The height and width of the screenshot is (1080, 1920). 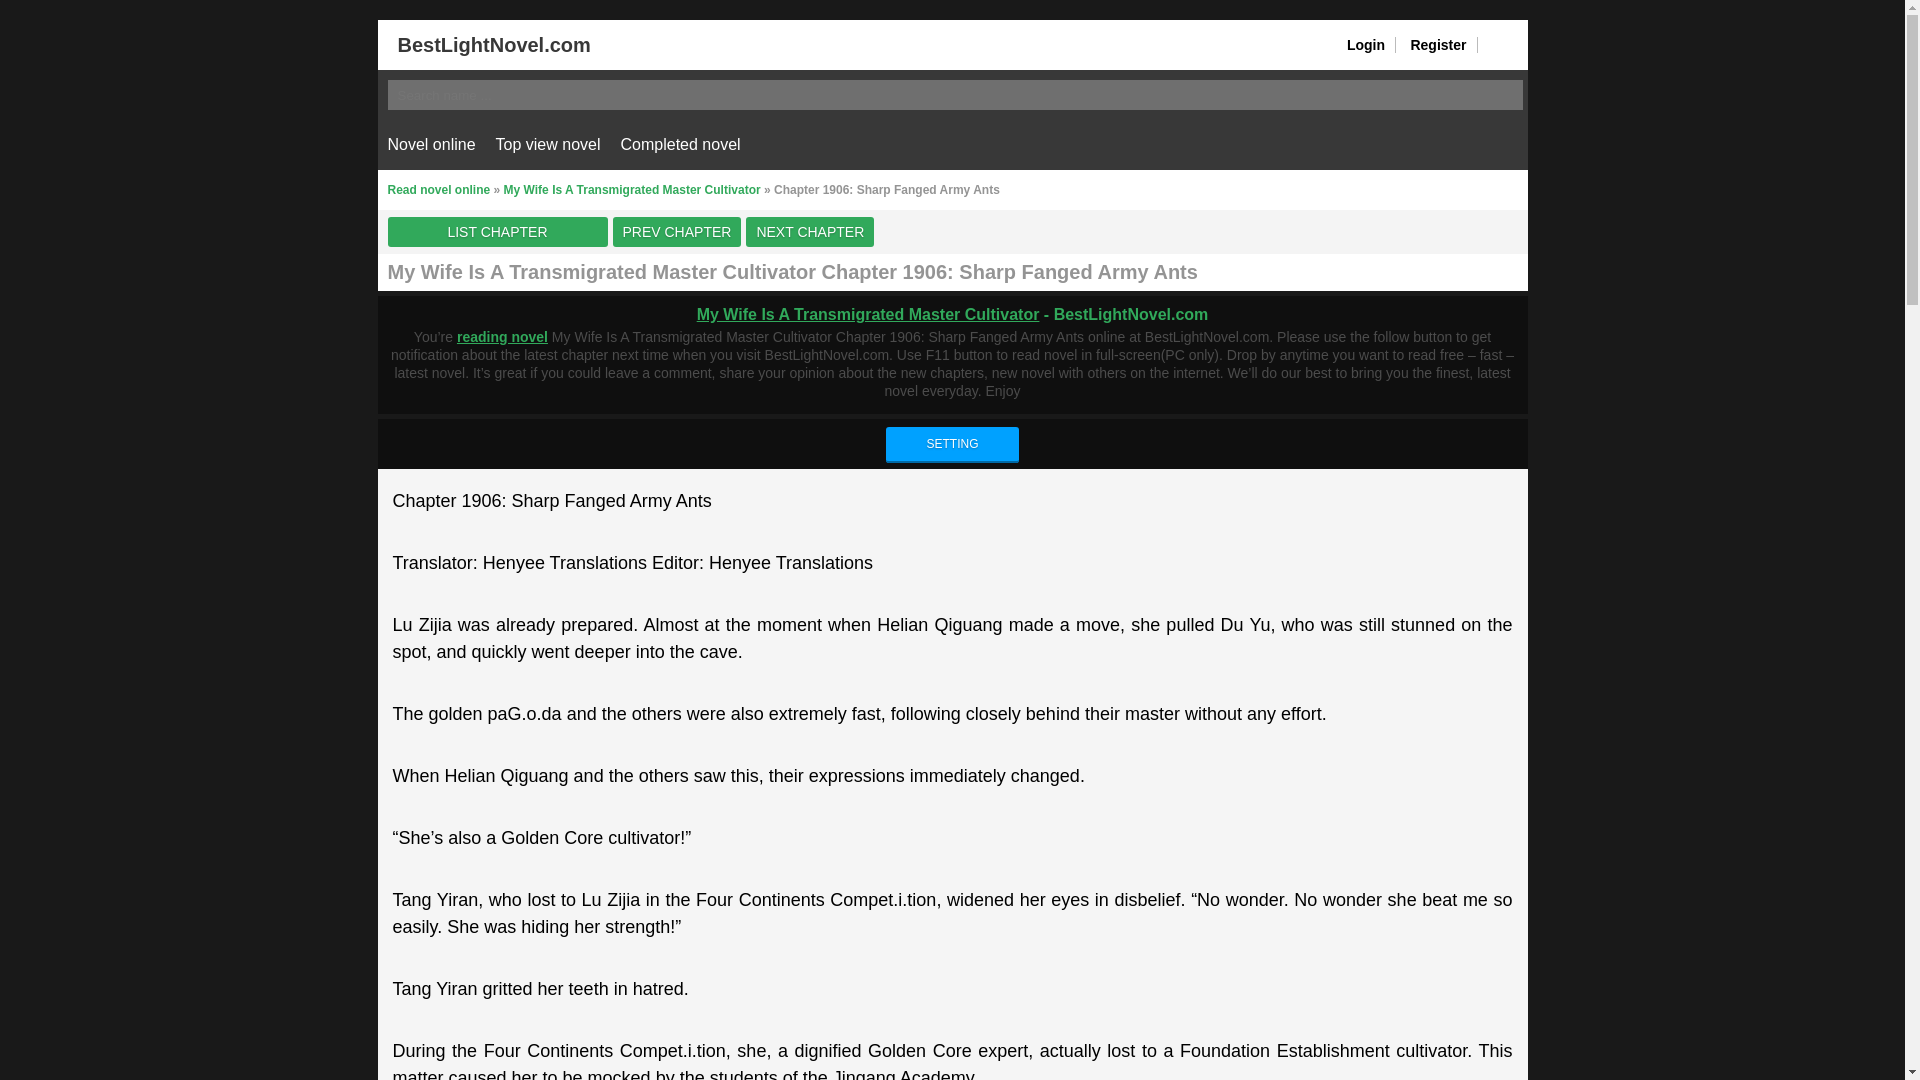 What do you see at coordinates (1438, 44) in the screenshot?
I see `Register` at bounding box center [1438, 44].